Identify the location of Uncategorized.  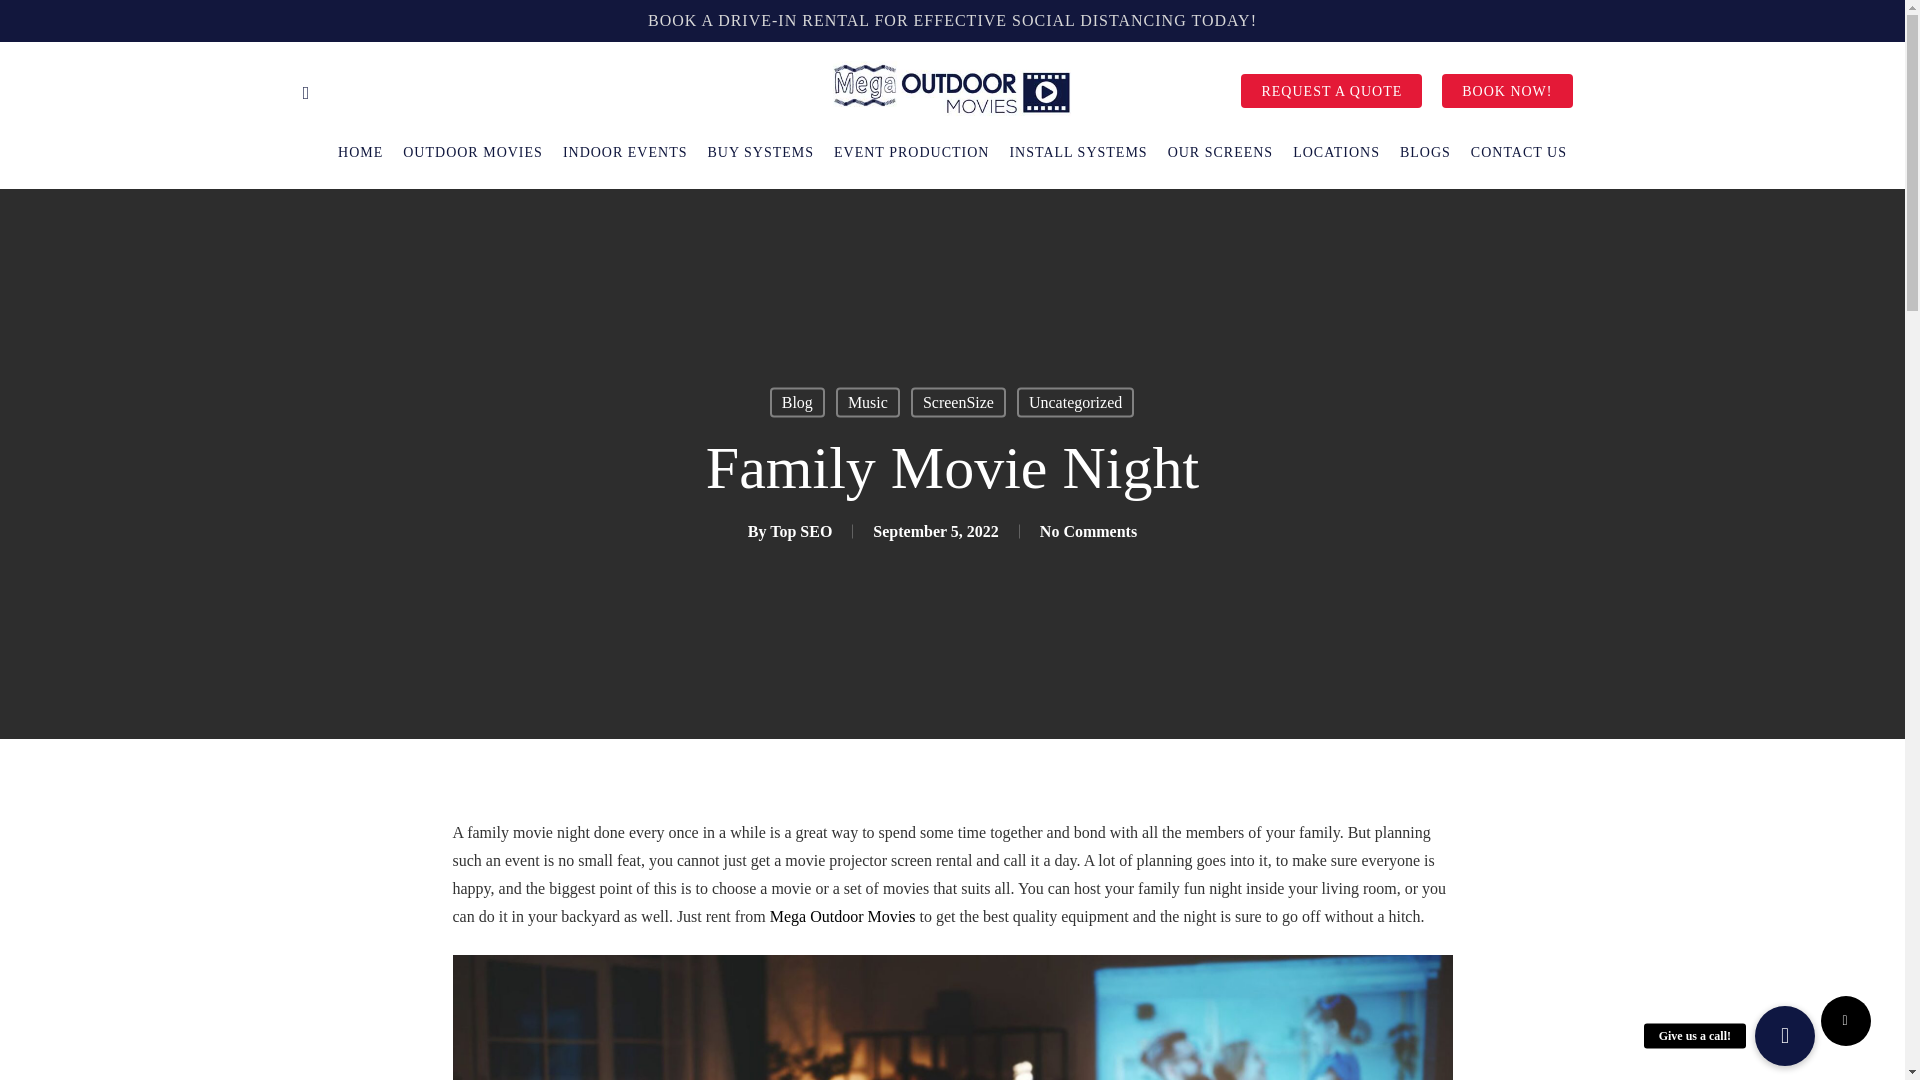
(1076, 402).